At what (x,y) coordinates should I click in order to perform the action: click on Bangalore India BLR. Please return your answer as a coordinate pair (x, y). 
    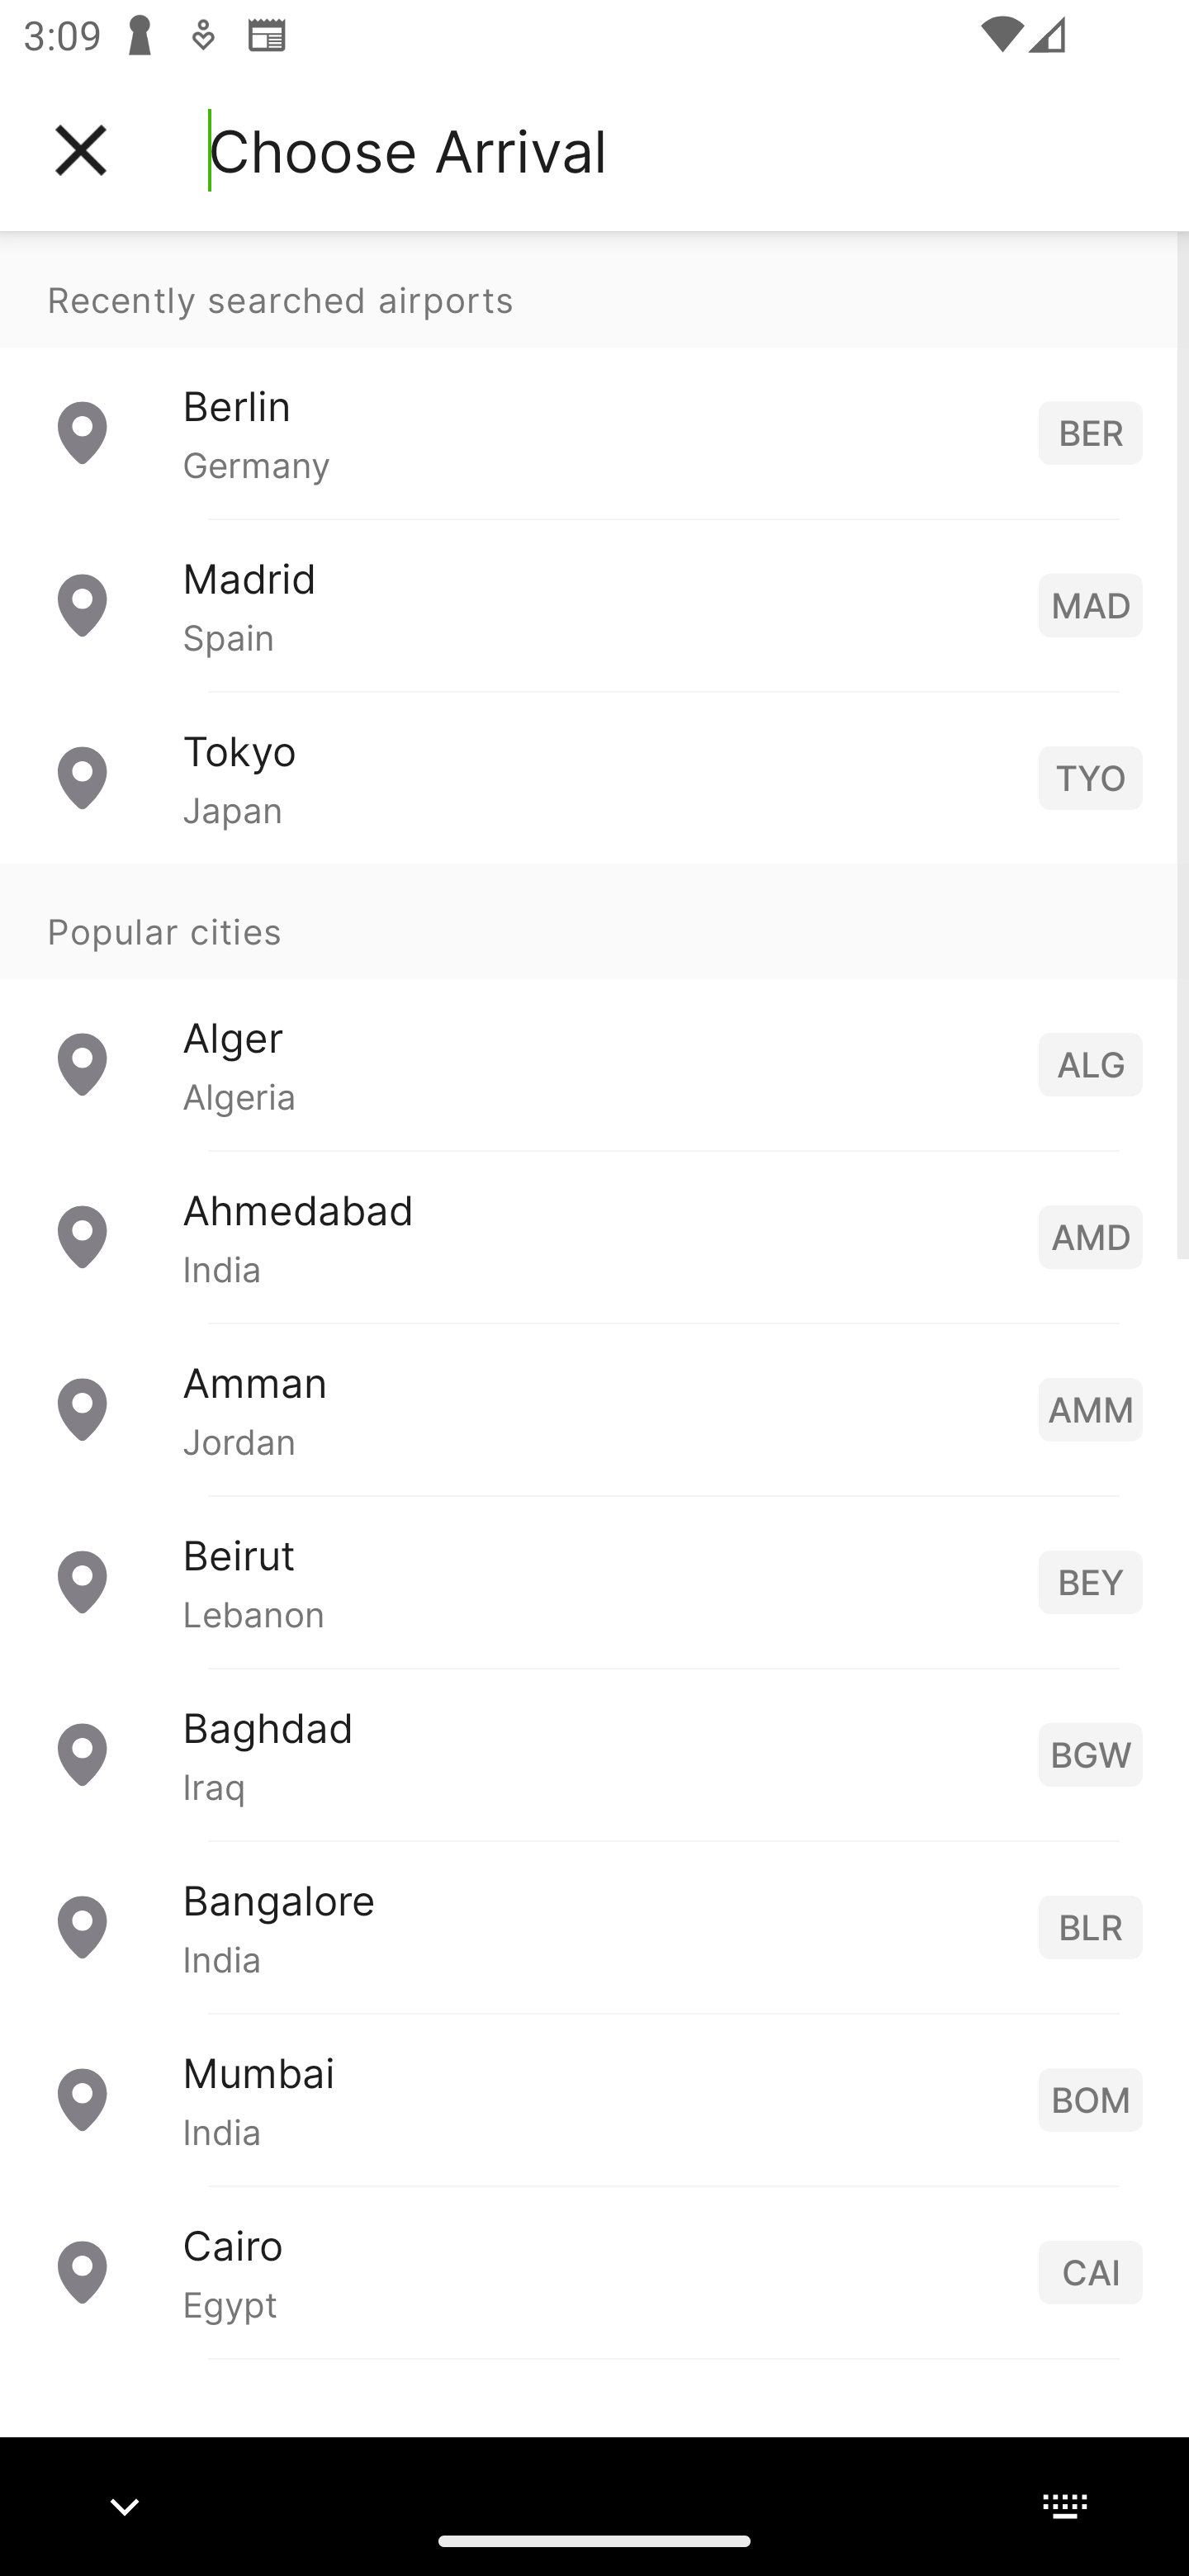
    Looking at the image, I should click on (594, 1925).